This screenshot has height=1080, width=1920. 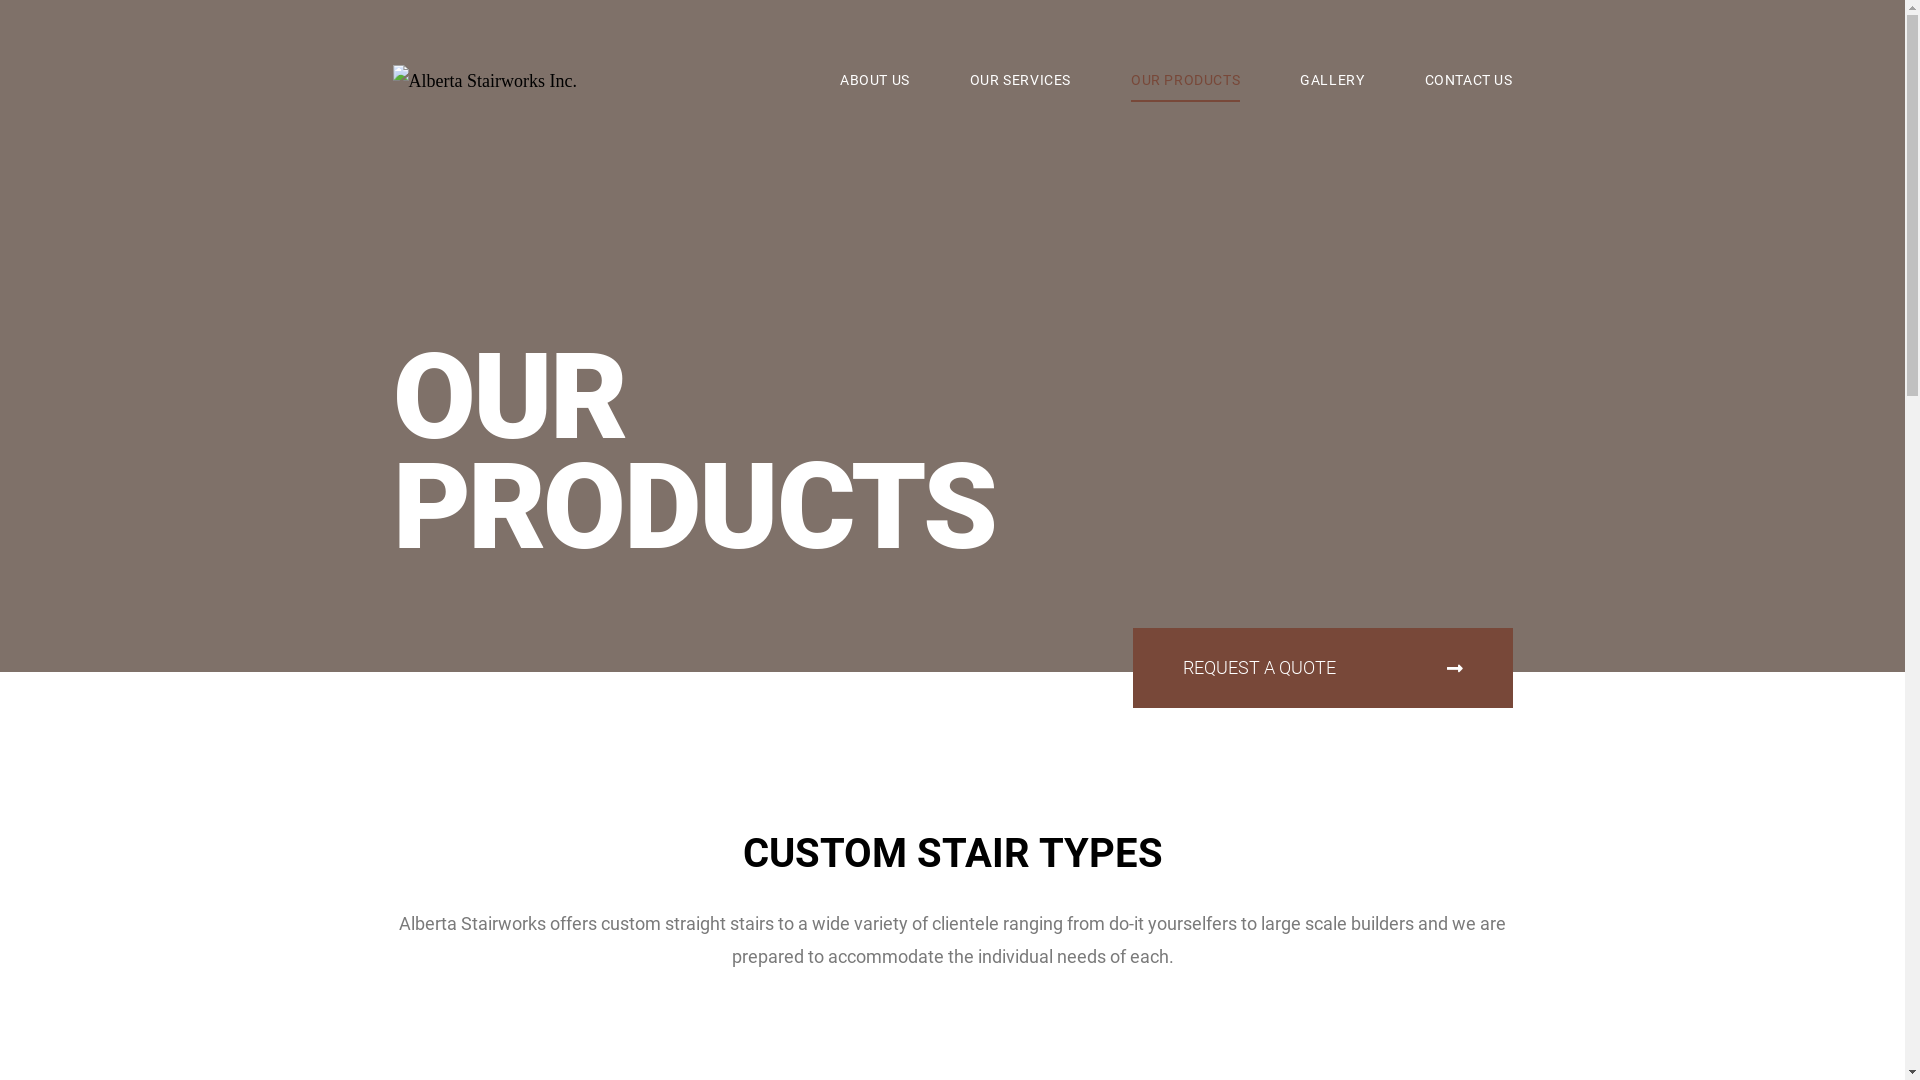 I want to click on CONTACT US, so click(x=1468, y=81).